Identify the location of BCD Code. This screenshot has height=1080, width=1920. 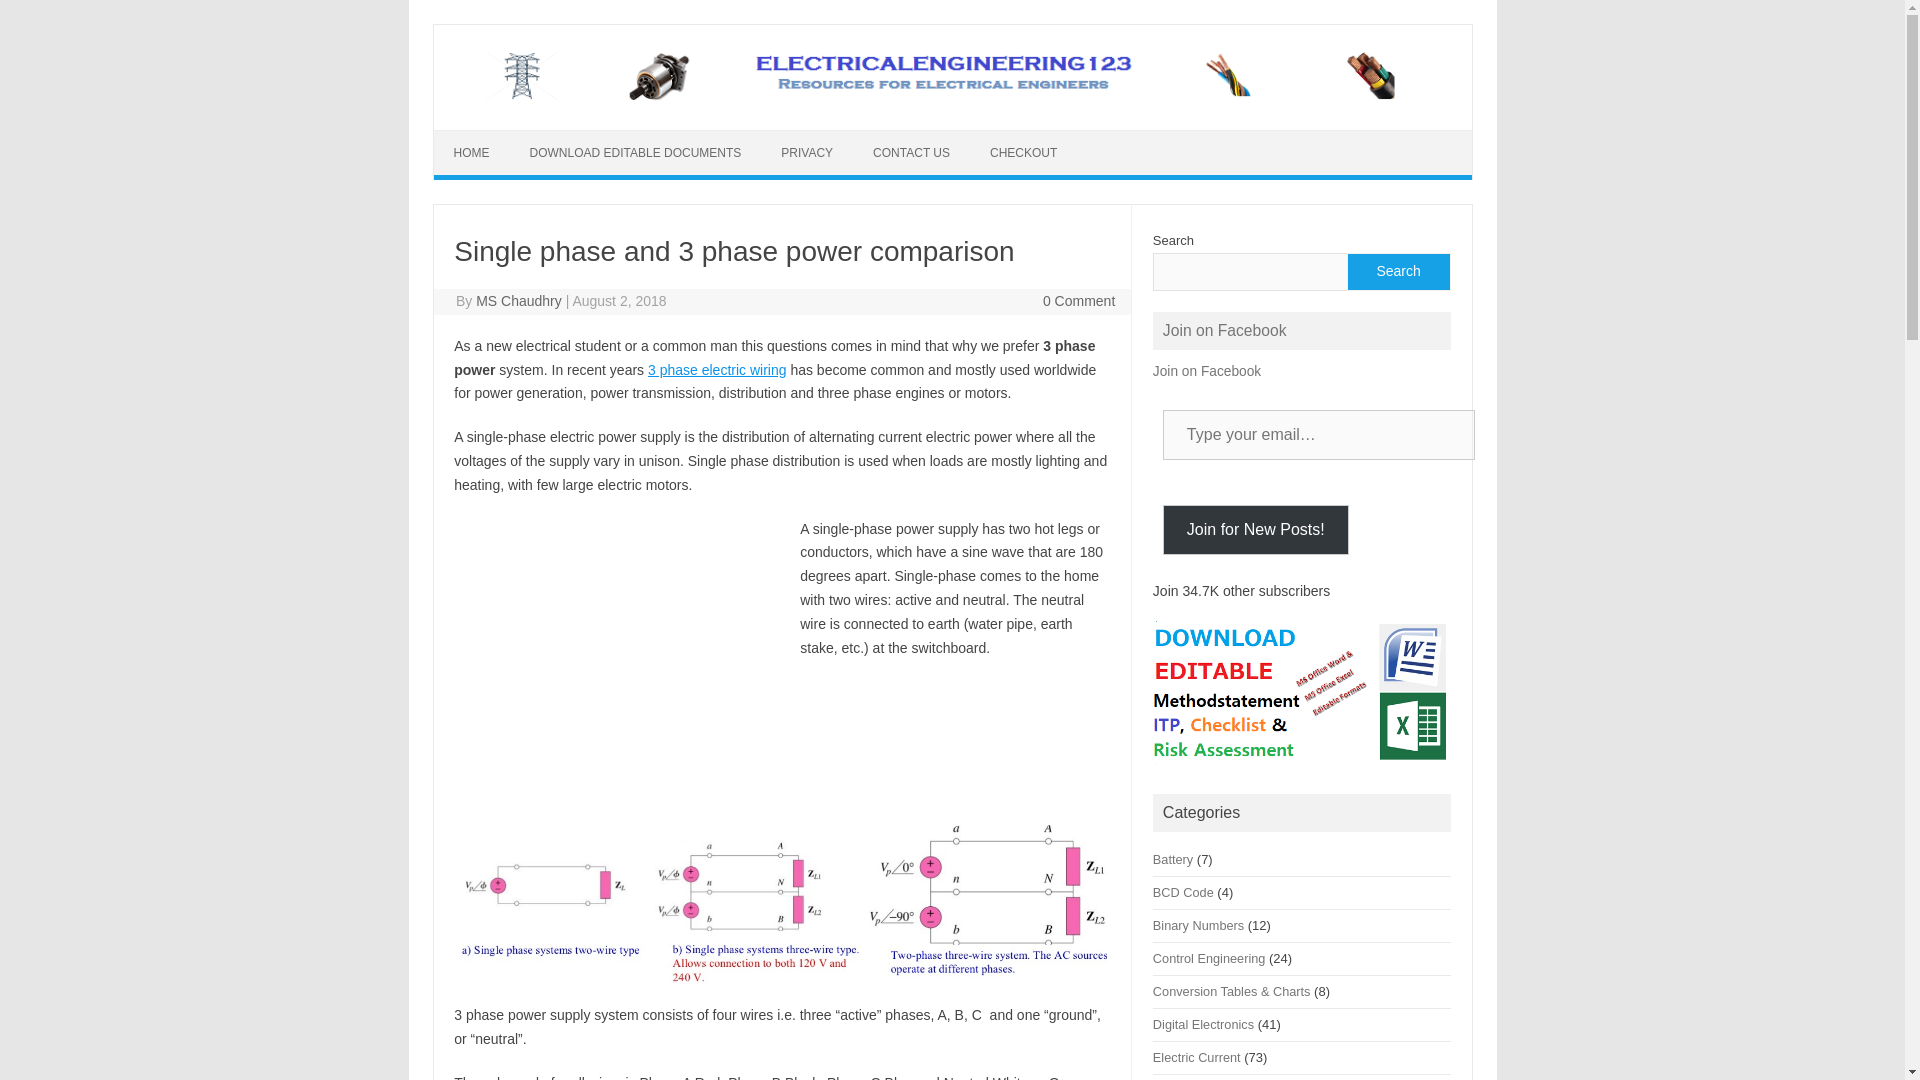
(1183, 892).